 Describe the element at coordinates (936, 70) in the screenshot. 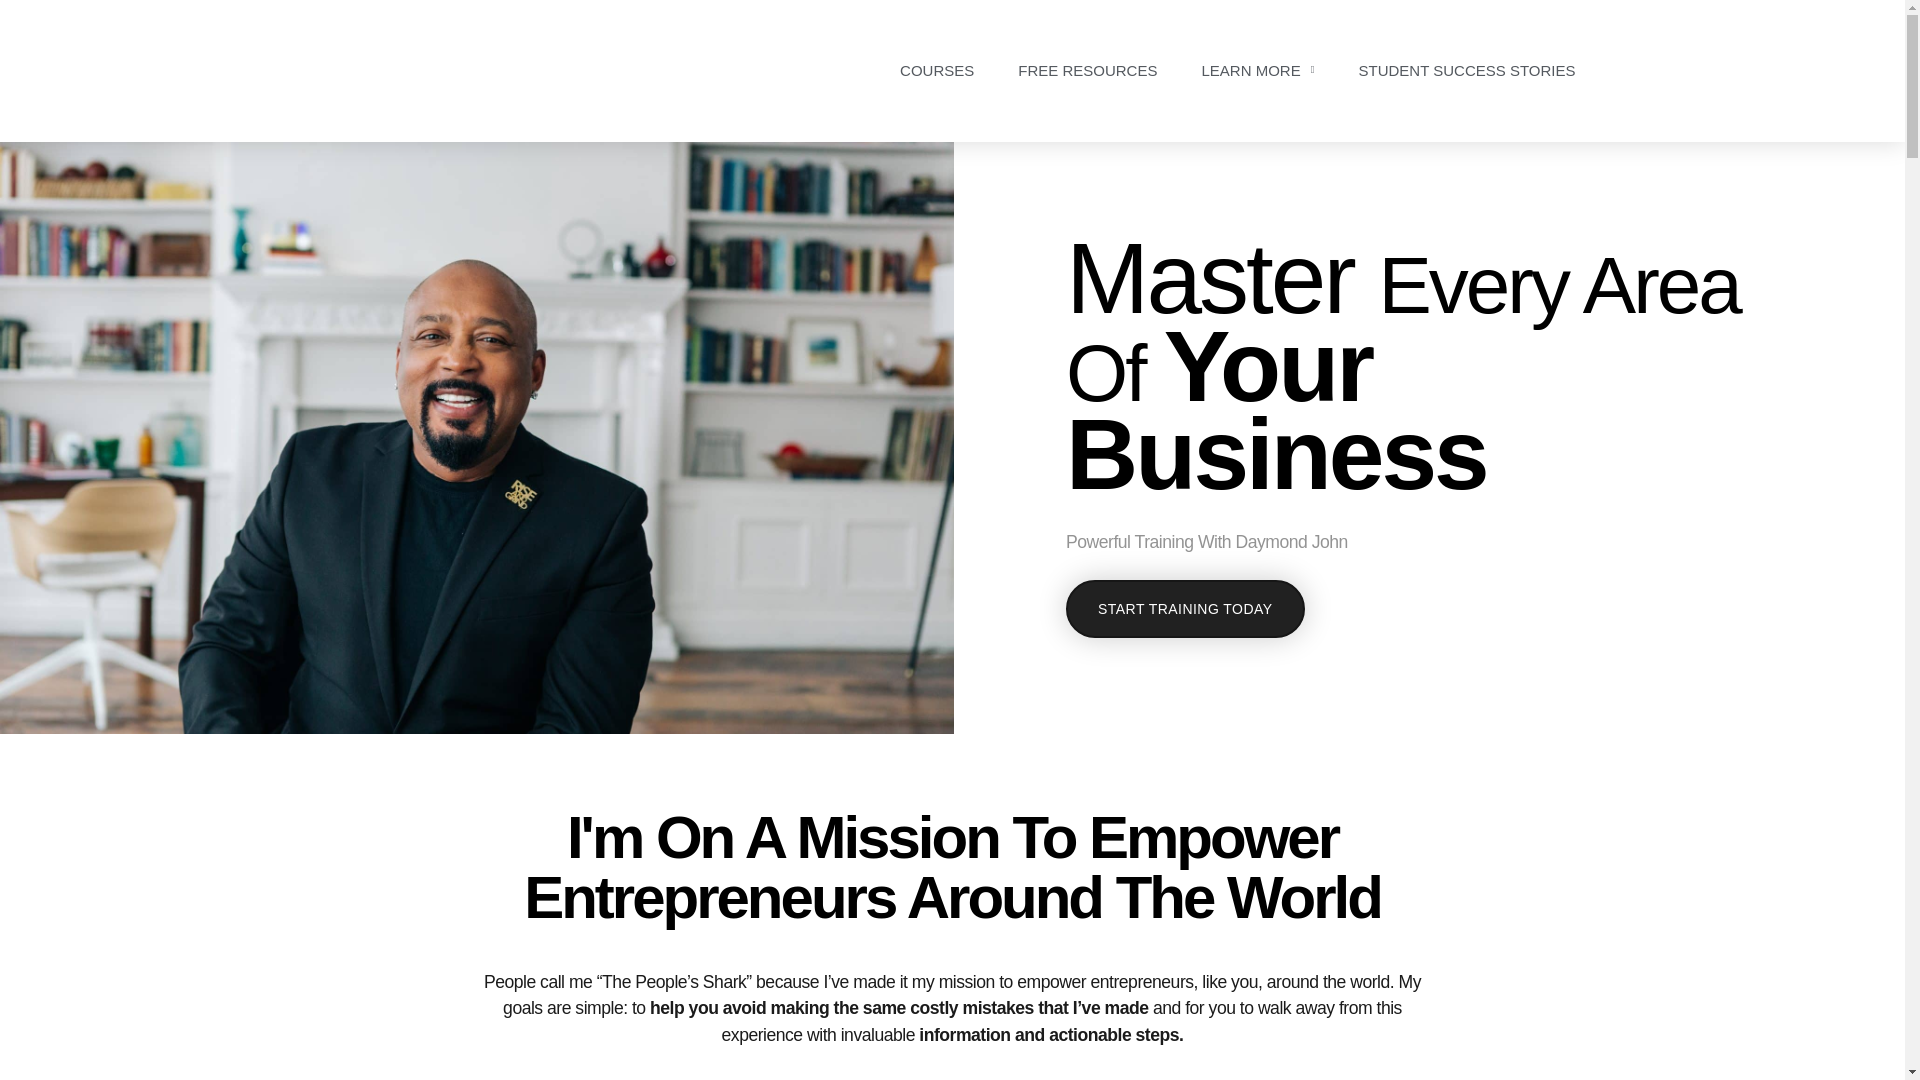

I see `COURSES` at that location.